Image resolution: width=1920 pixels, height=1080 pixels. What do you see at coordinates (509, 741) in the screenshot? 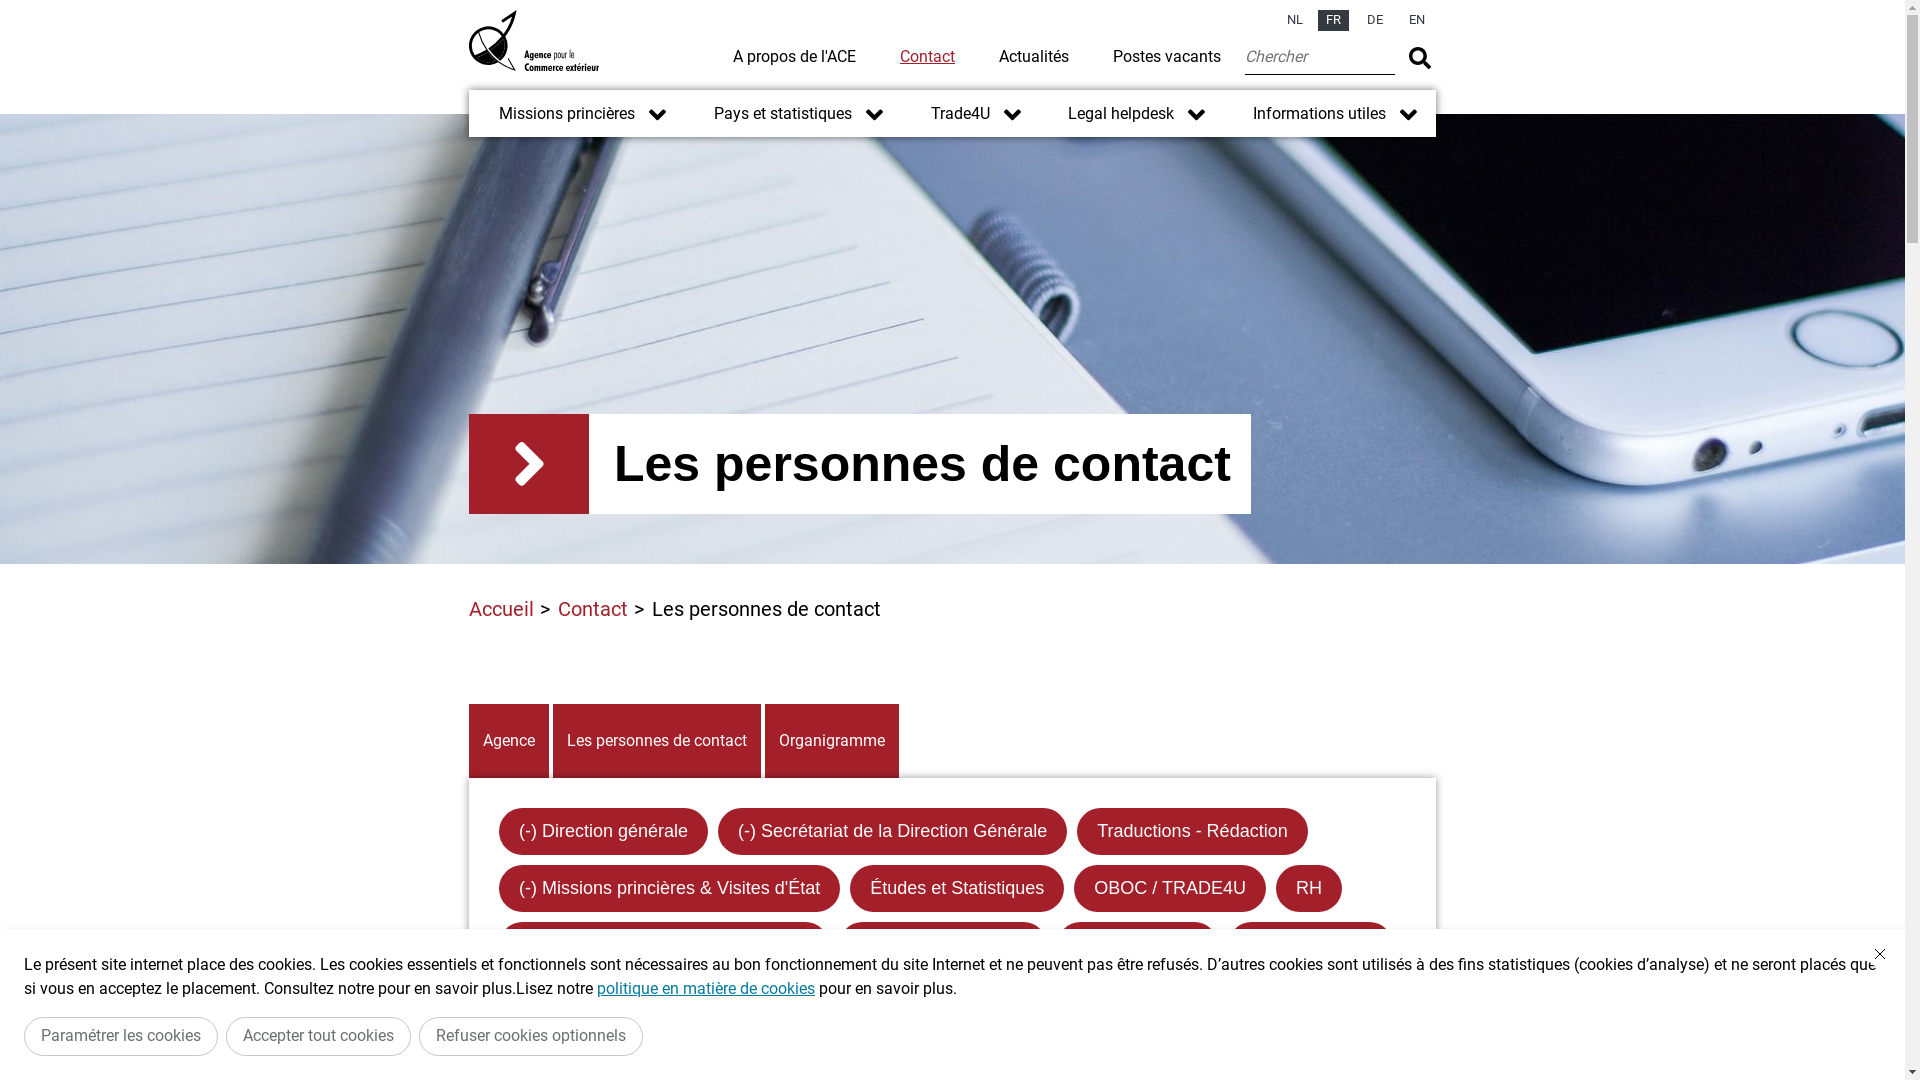
I see `Agence` at bounding box center [509, 741].